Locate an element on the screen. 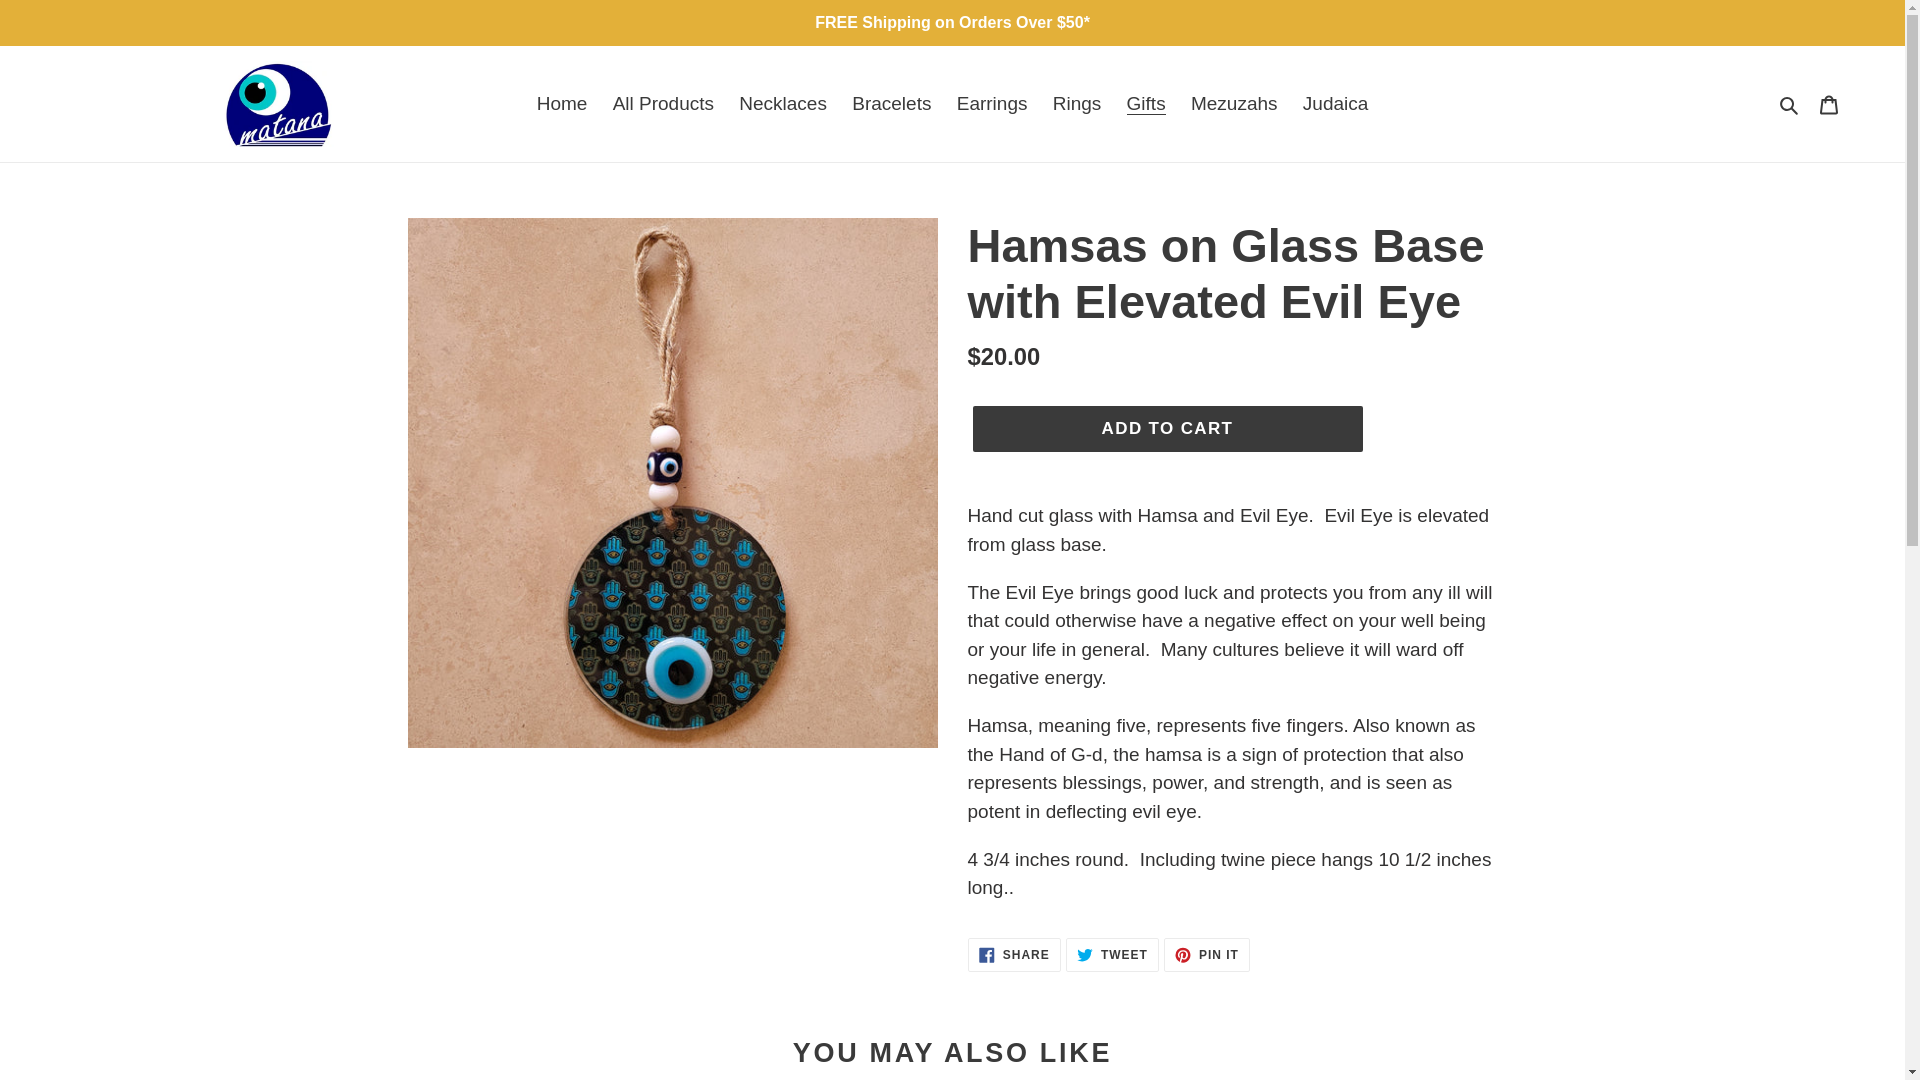  All Products is located at coordinates (662, 104).